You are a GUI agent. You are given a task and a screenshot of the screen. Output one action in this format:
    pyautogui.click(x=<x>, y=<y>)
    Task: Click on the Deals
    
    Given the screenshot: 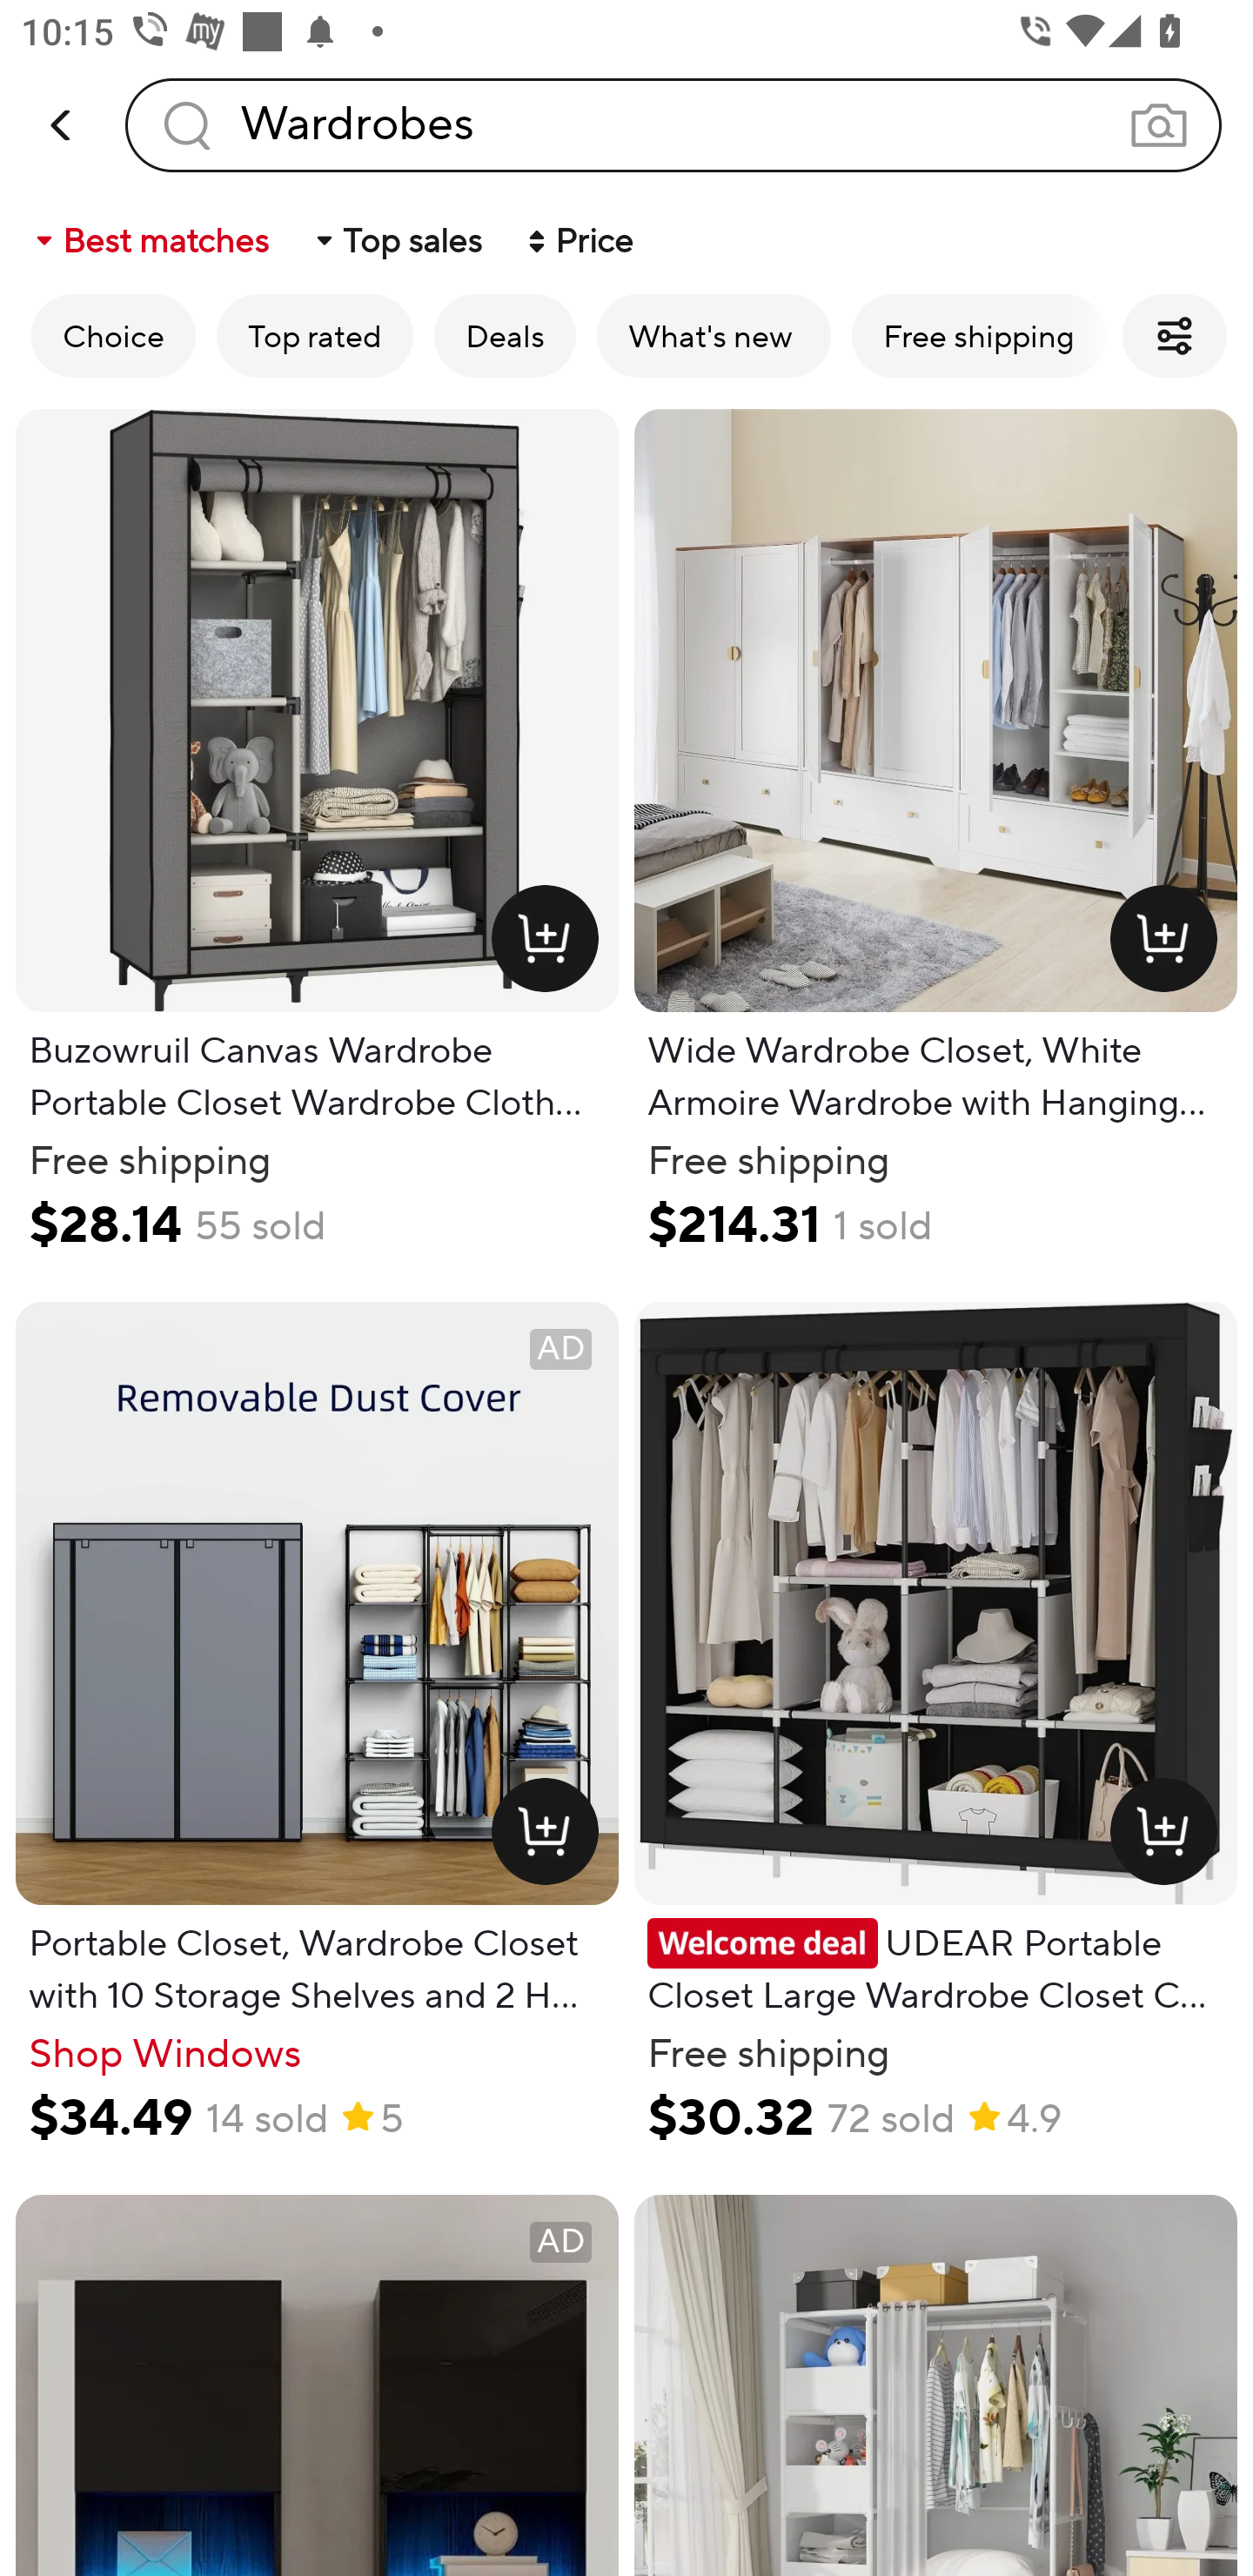 What is the action you would take?
    pyautogui.click(x=505, y=336)
    